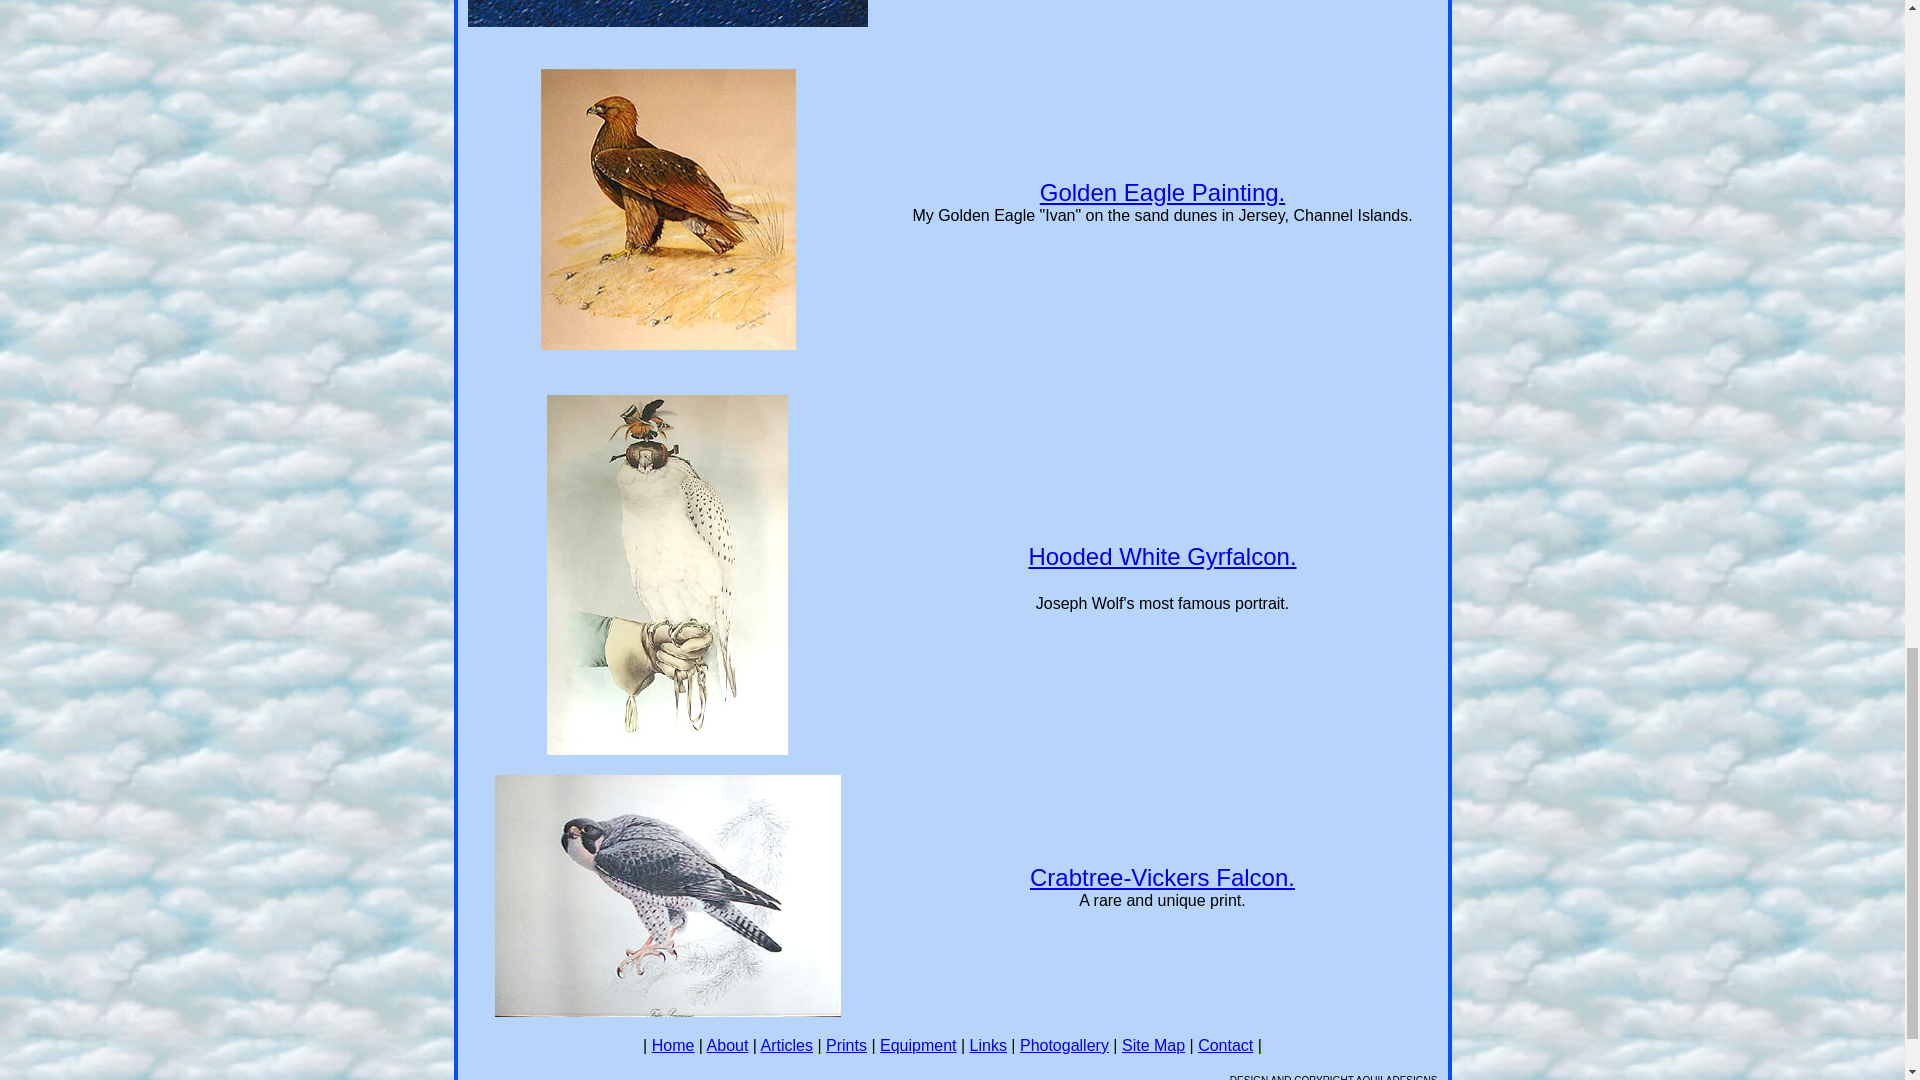 The image size is (1920, 1080). Describe the element at coordinates (674, 1045) in the screenshot. I see `Home` at that location.